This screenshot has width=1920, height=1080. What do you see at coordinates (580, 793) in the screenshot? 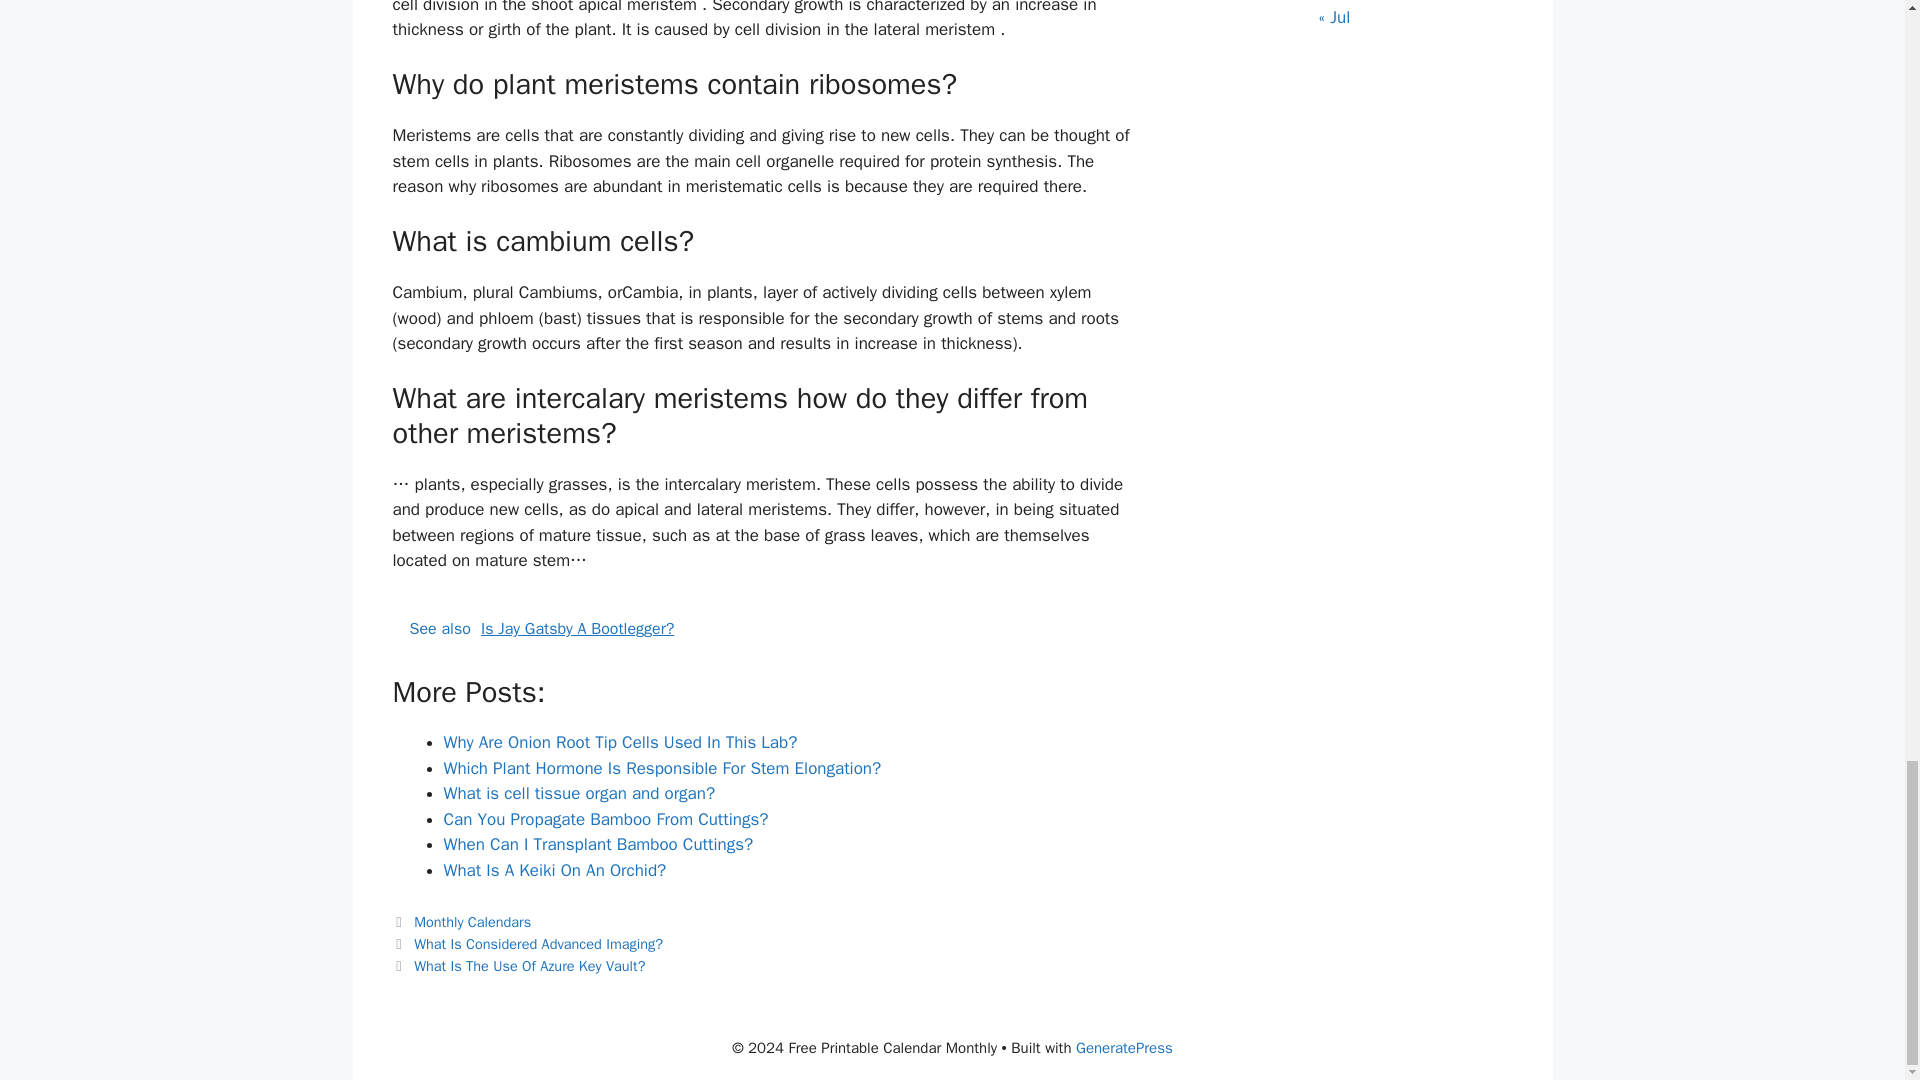
I see `What is cell tissue organ and organ?` at bounding box center [580, 793].